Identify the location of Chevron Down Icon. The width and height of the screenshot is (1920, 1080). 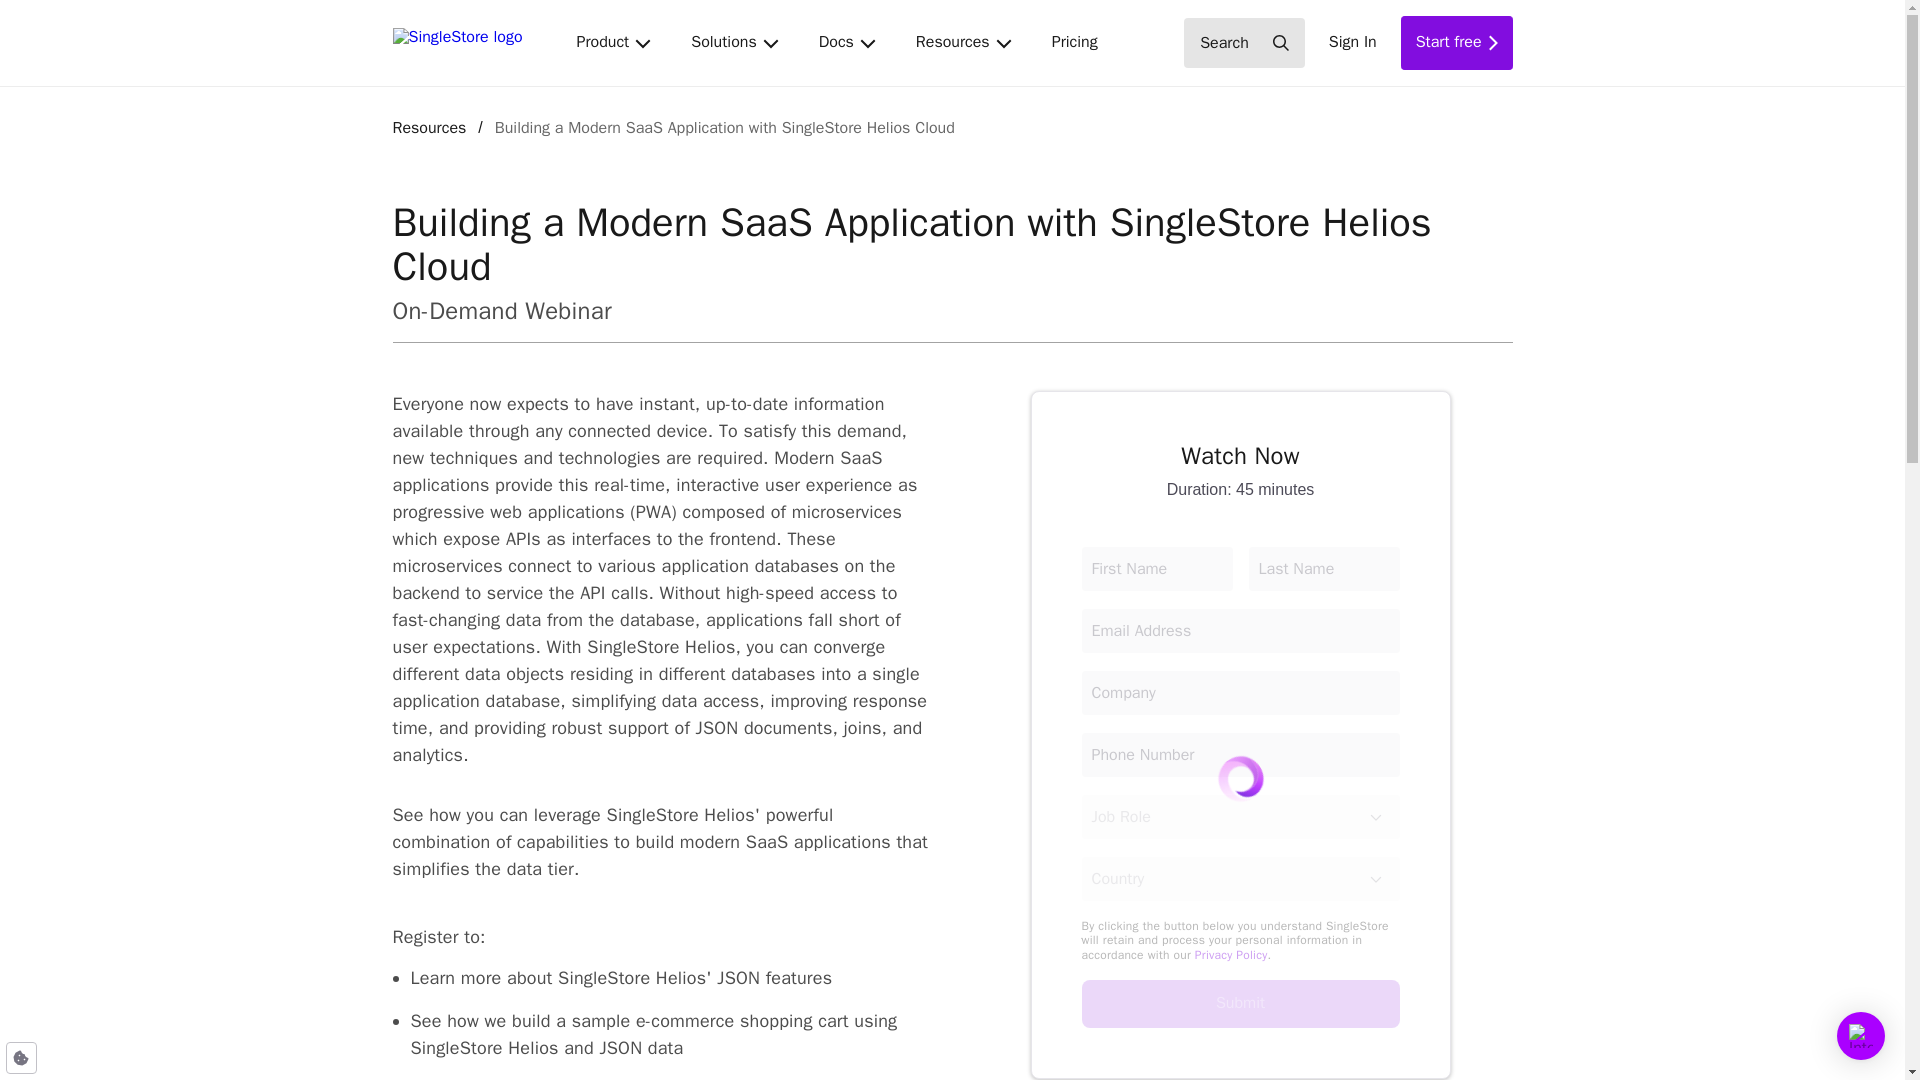
(1376, 878).